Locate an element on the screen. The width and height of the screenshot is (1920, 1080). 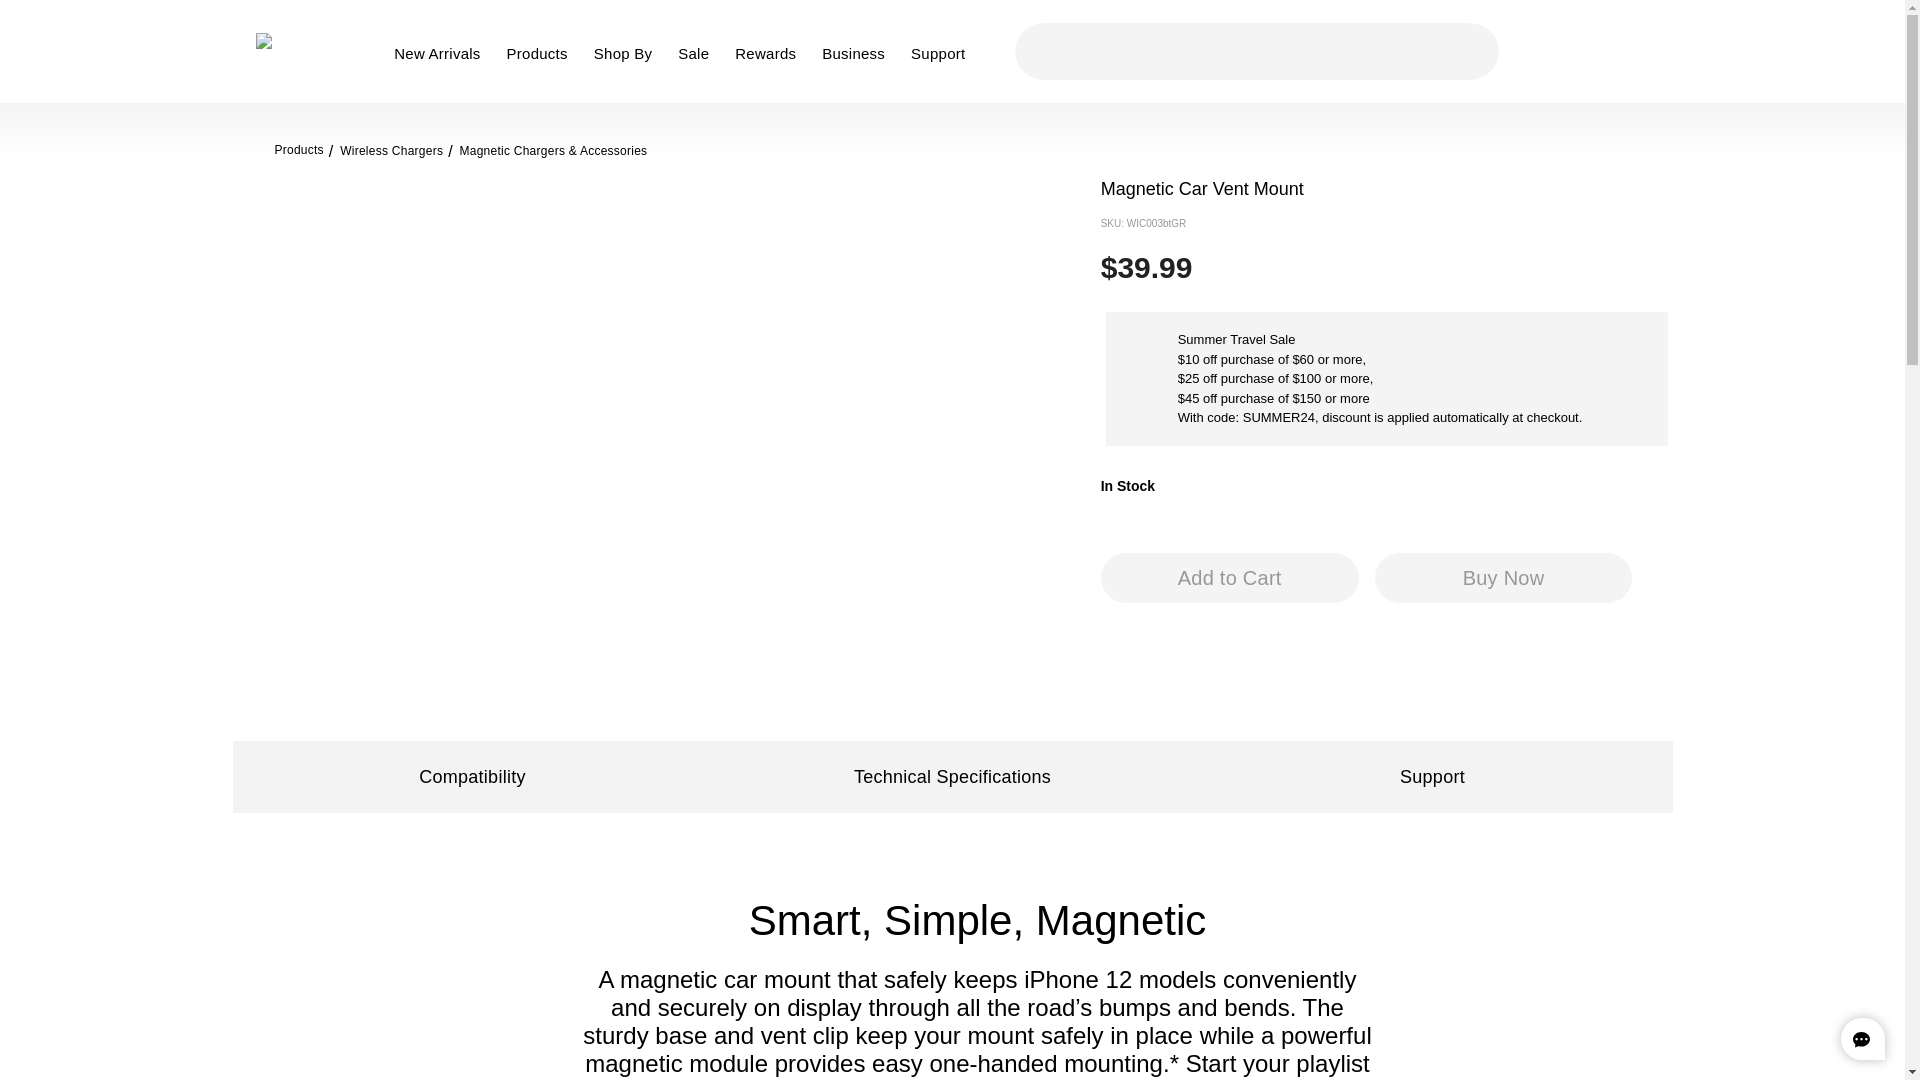
New Arrivals is located at coordinates (441, 65).